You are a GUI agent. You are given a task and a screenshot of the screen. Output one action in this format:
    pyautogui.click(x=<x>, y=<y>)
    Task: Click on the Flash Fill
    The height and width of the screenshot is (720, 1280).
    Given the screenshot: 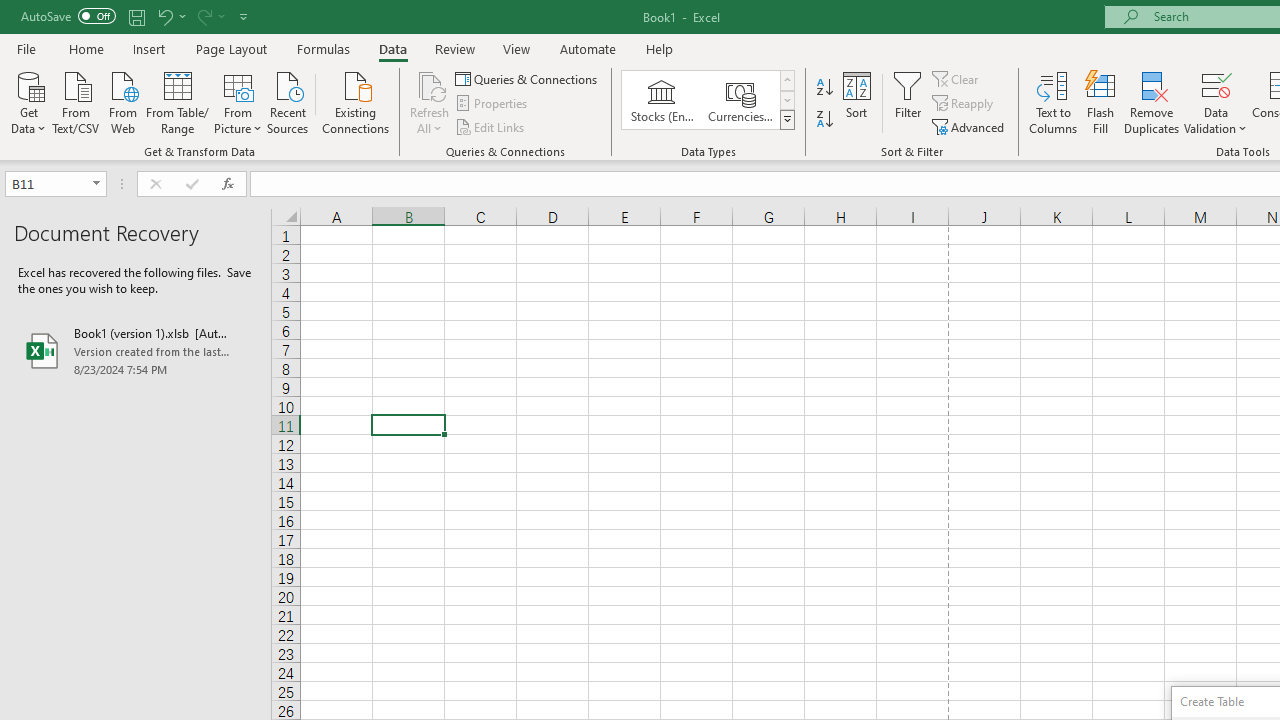 What is the action you would take?
    pyautogui.click(x=1101, y=102)
    